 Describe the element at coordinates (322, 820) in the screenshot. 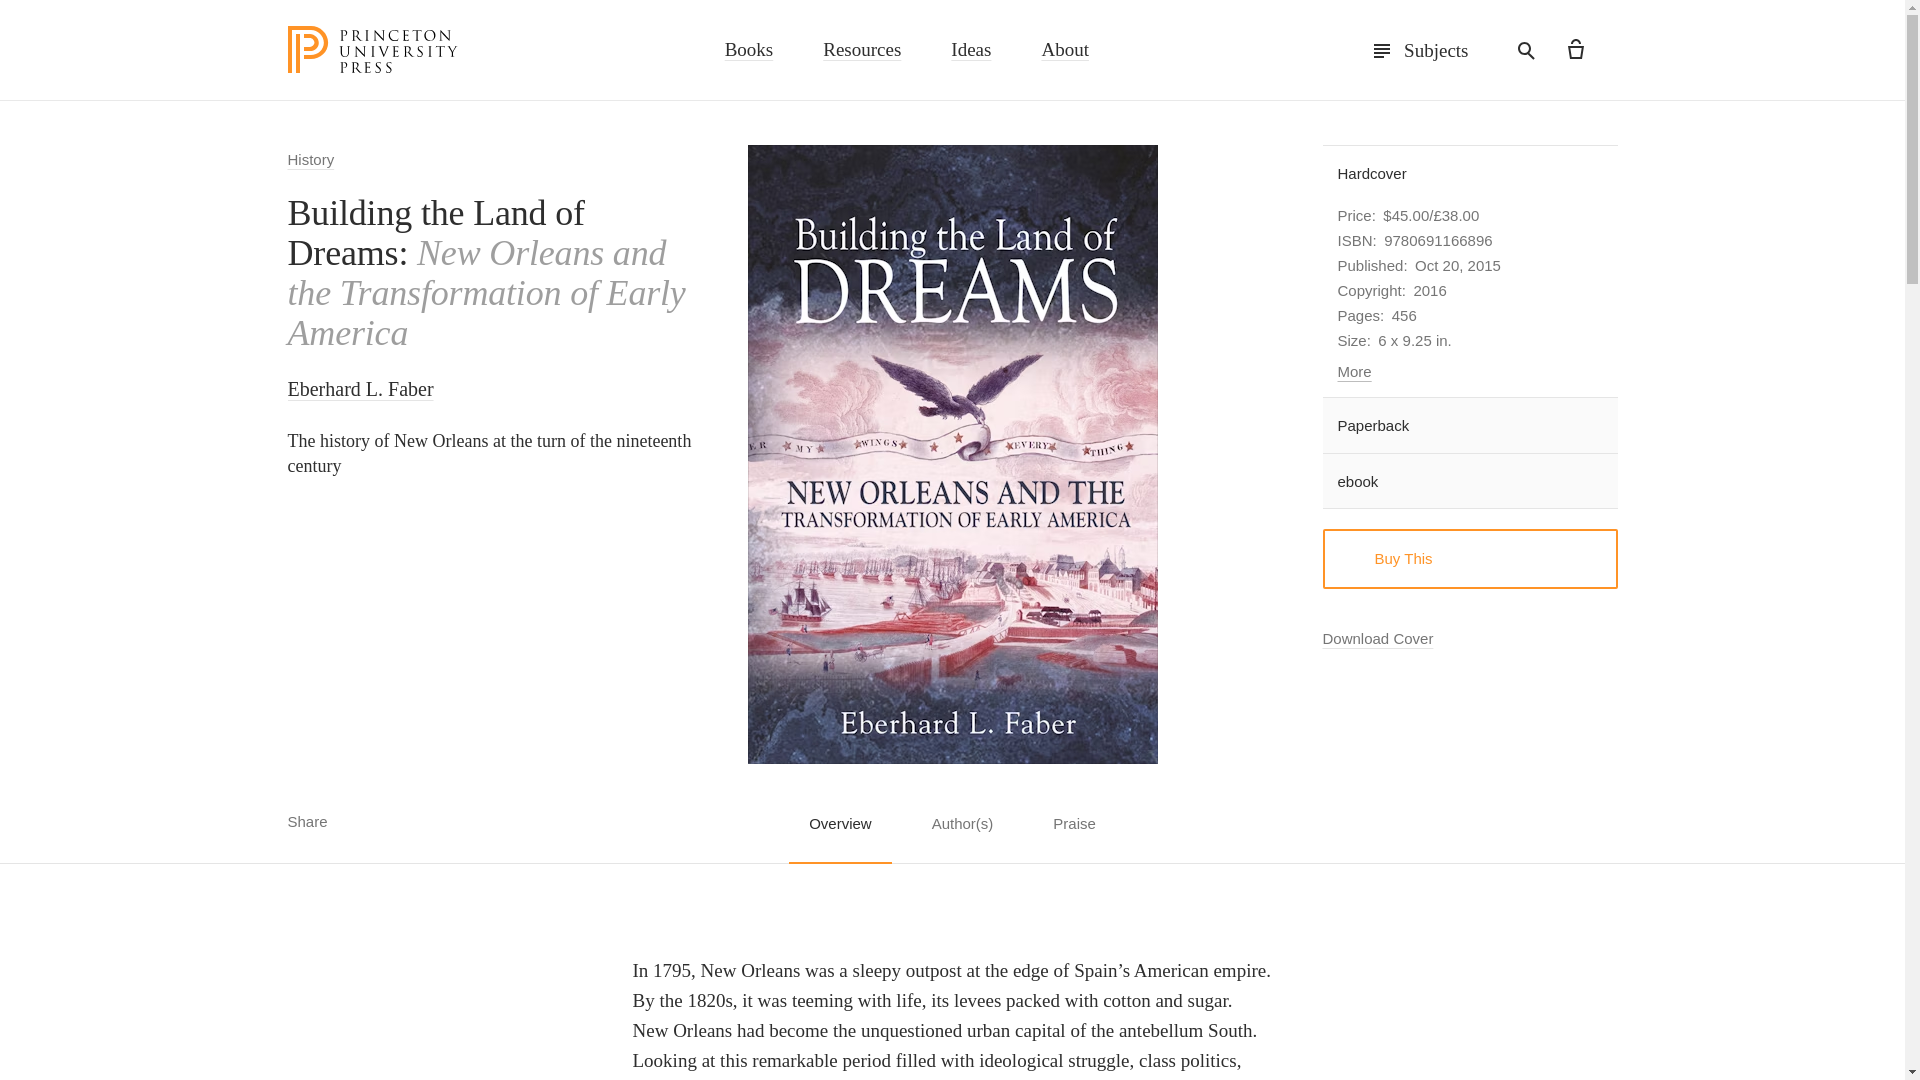

I see `Share` at that location.